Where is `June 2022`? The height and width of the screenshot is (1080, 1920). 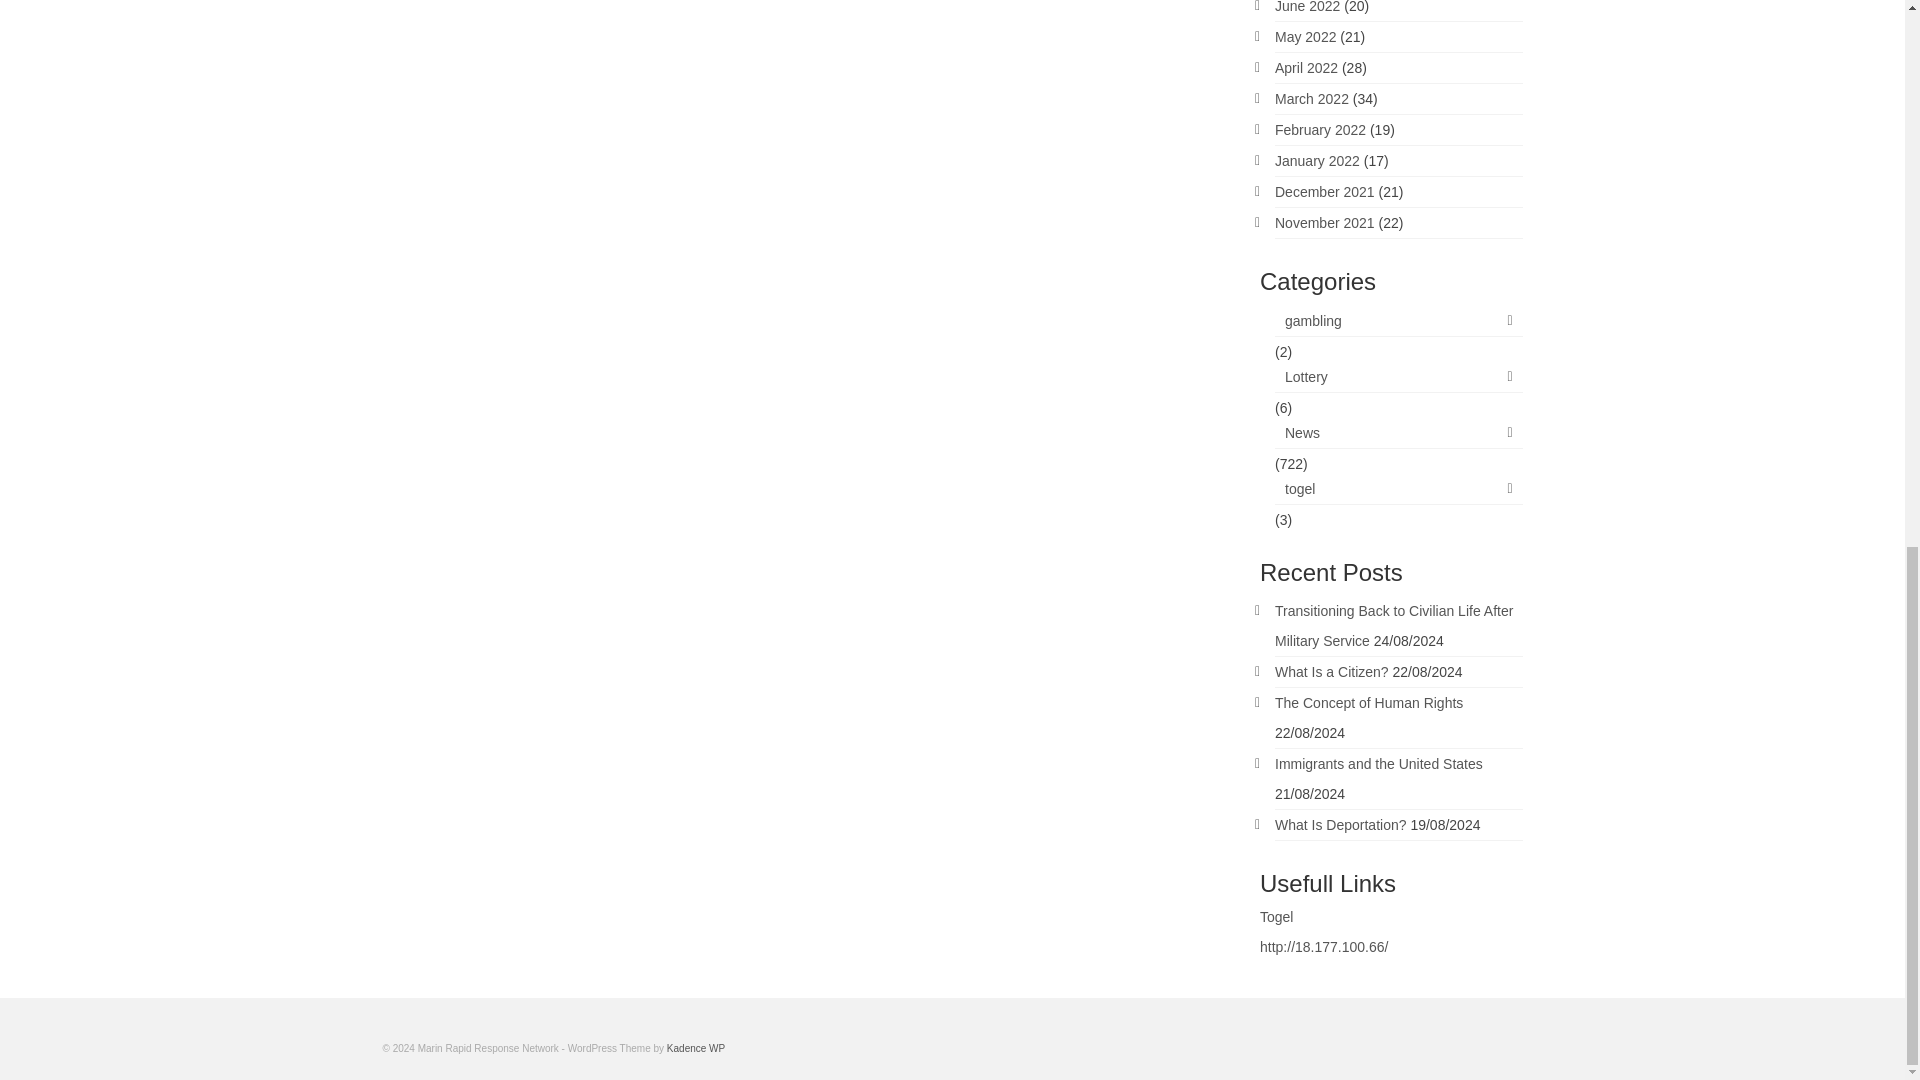 June 2022 is located at coordinates (1307, 7).